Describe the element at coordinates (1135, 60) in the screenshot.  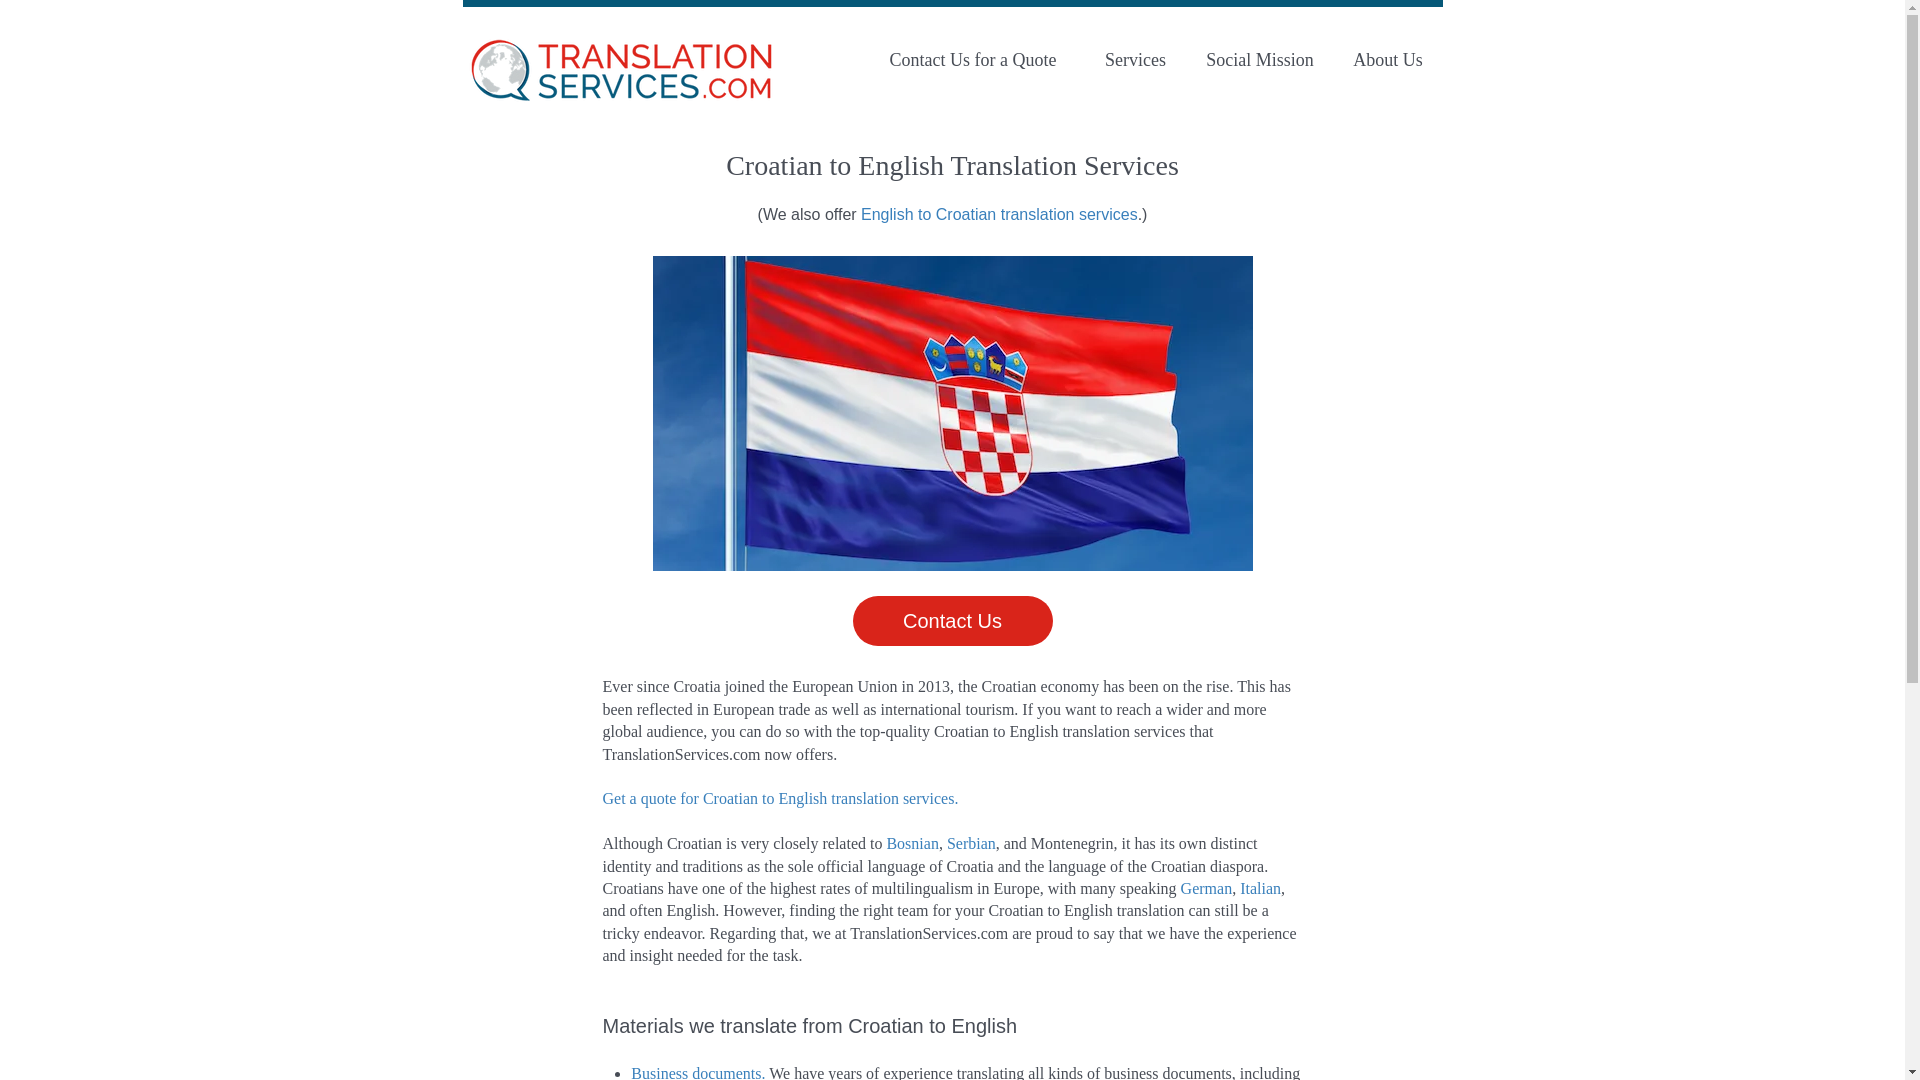
I see `Services` at that location.